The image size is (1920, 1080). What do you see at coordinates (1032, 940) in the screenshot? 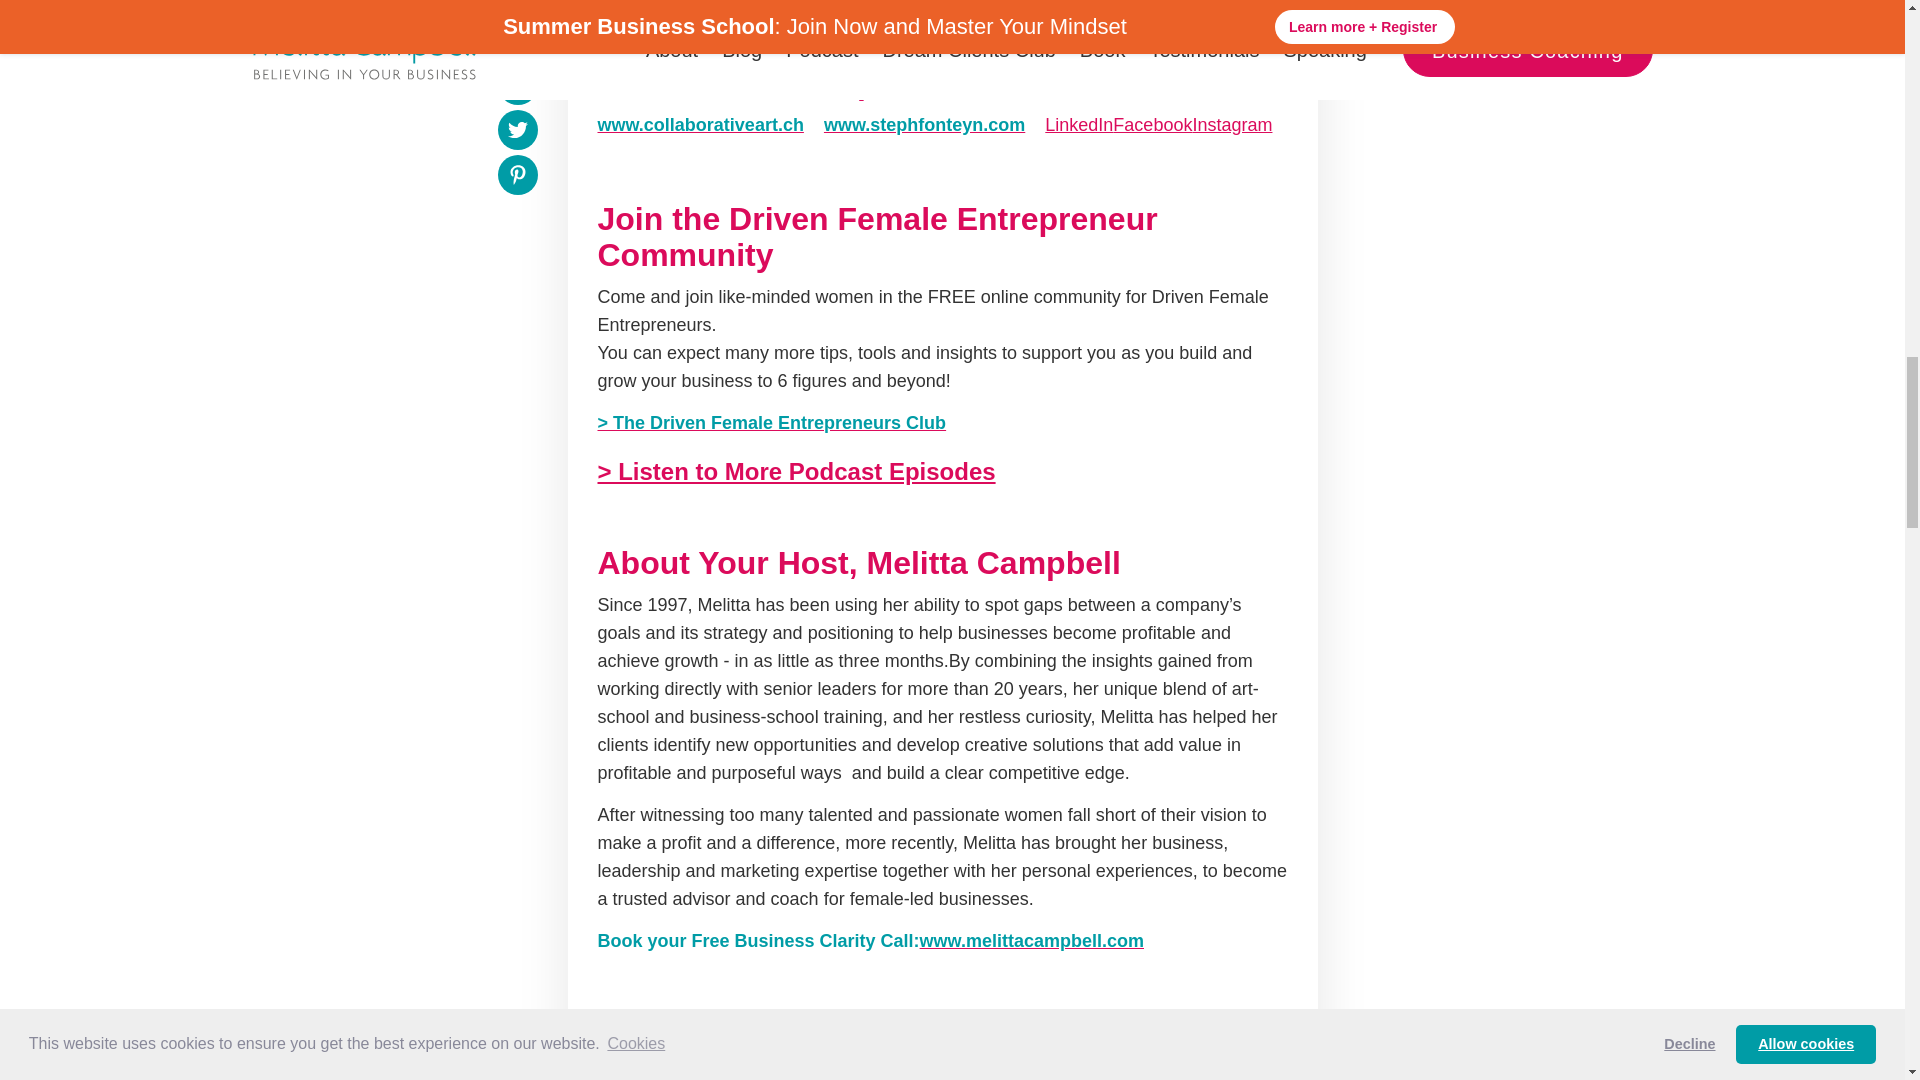
I see `www.melittacampbell.com` at bounding box center [1032, 940].